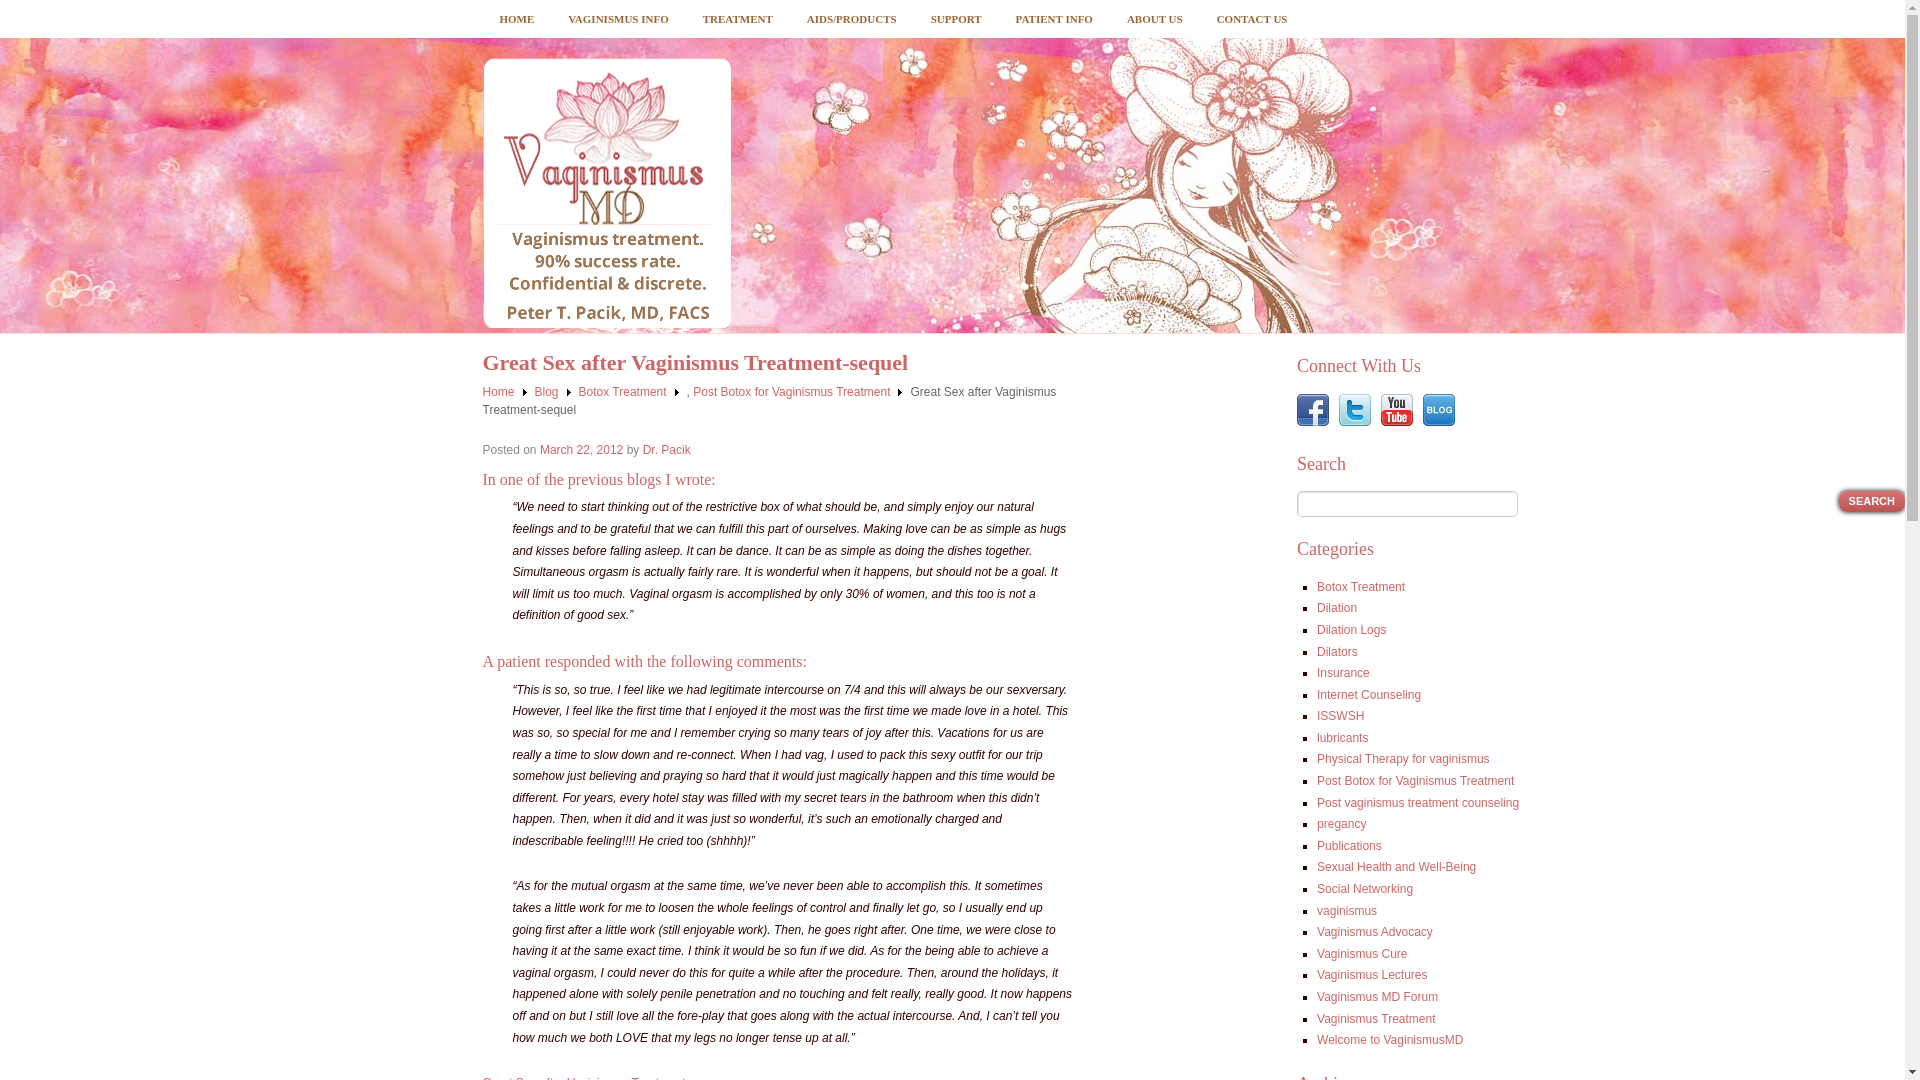  What do you see at coordinates (737, 18) in the screenshot?
I see `TREATMENT` at bounding box center [737, 18].